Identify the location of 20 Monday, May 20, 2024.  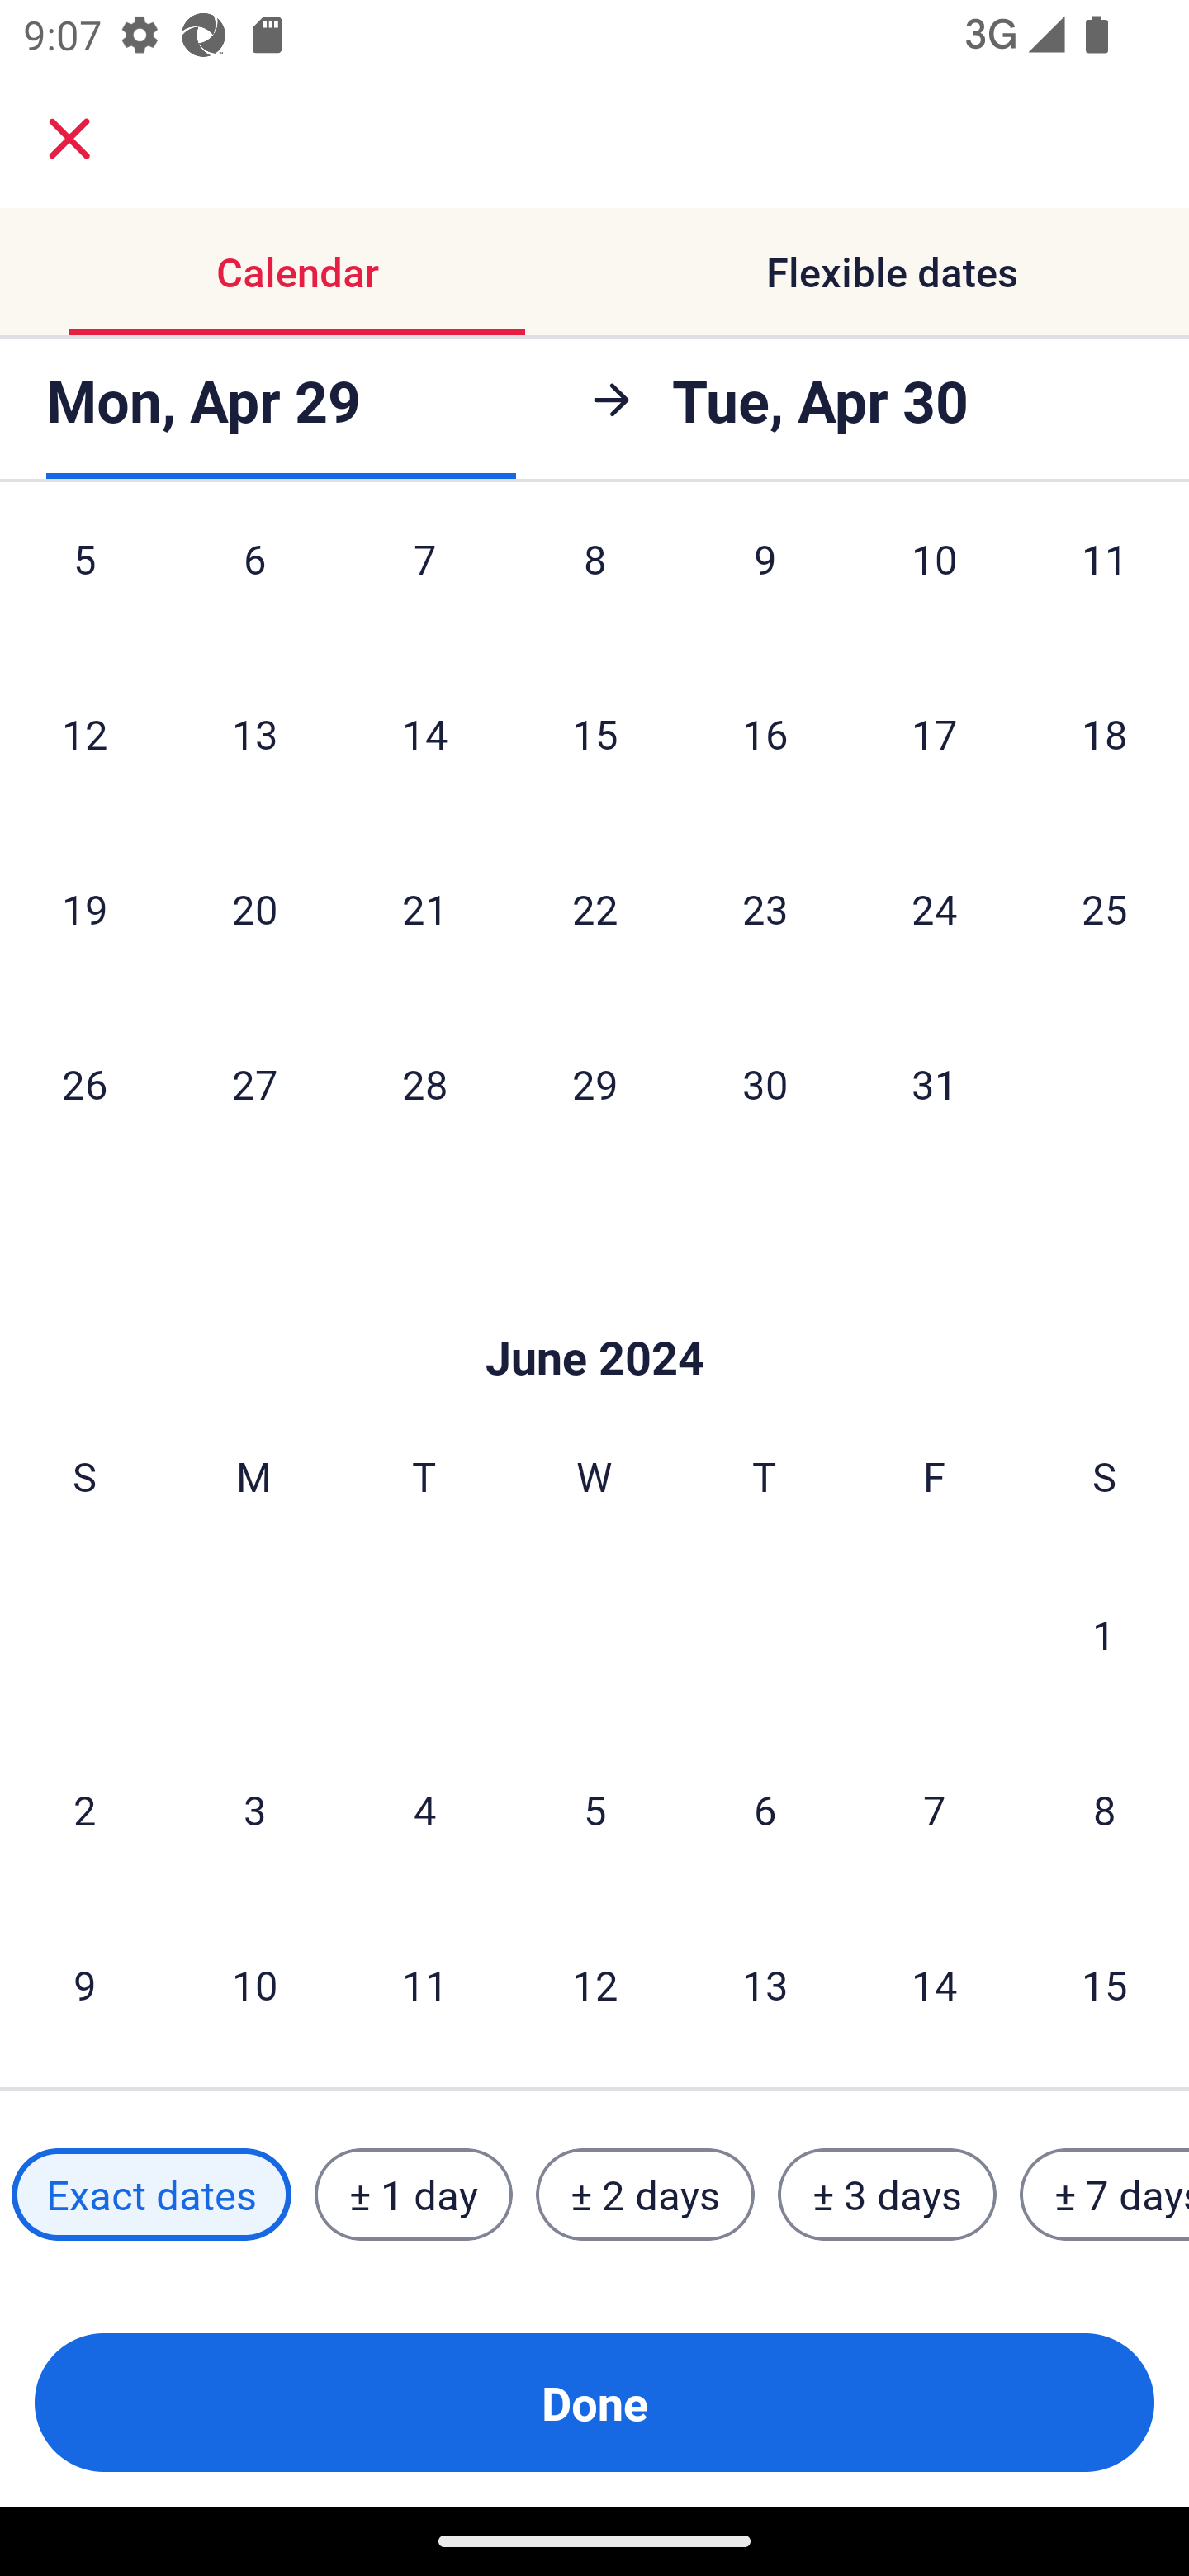
(254, 909).